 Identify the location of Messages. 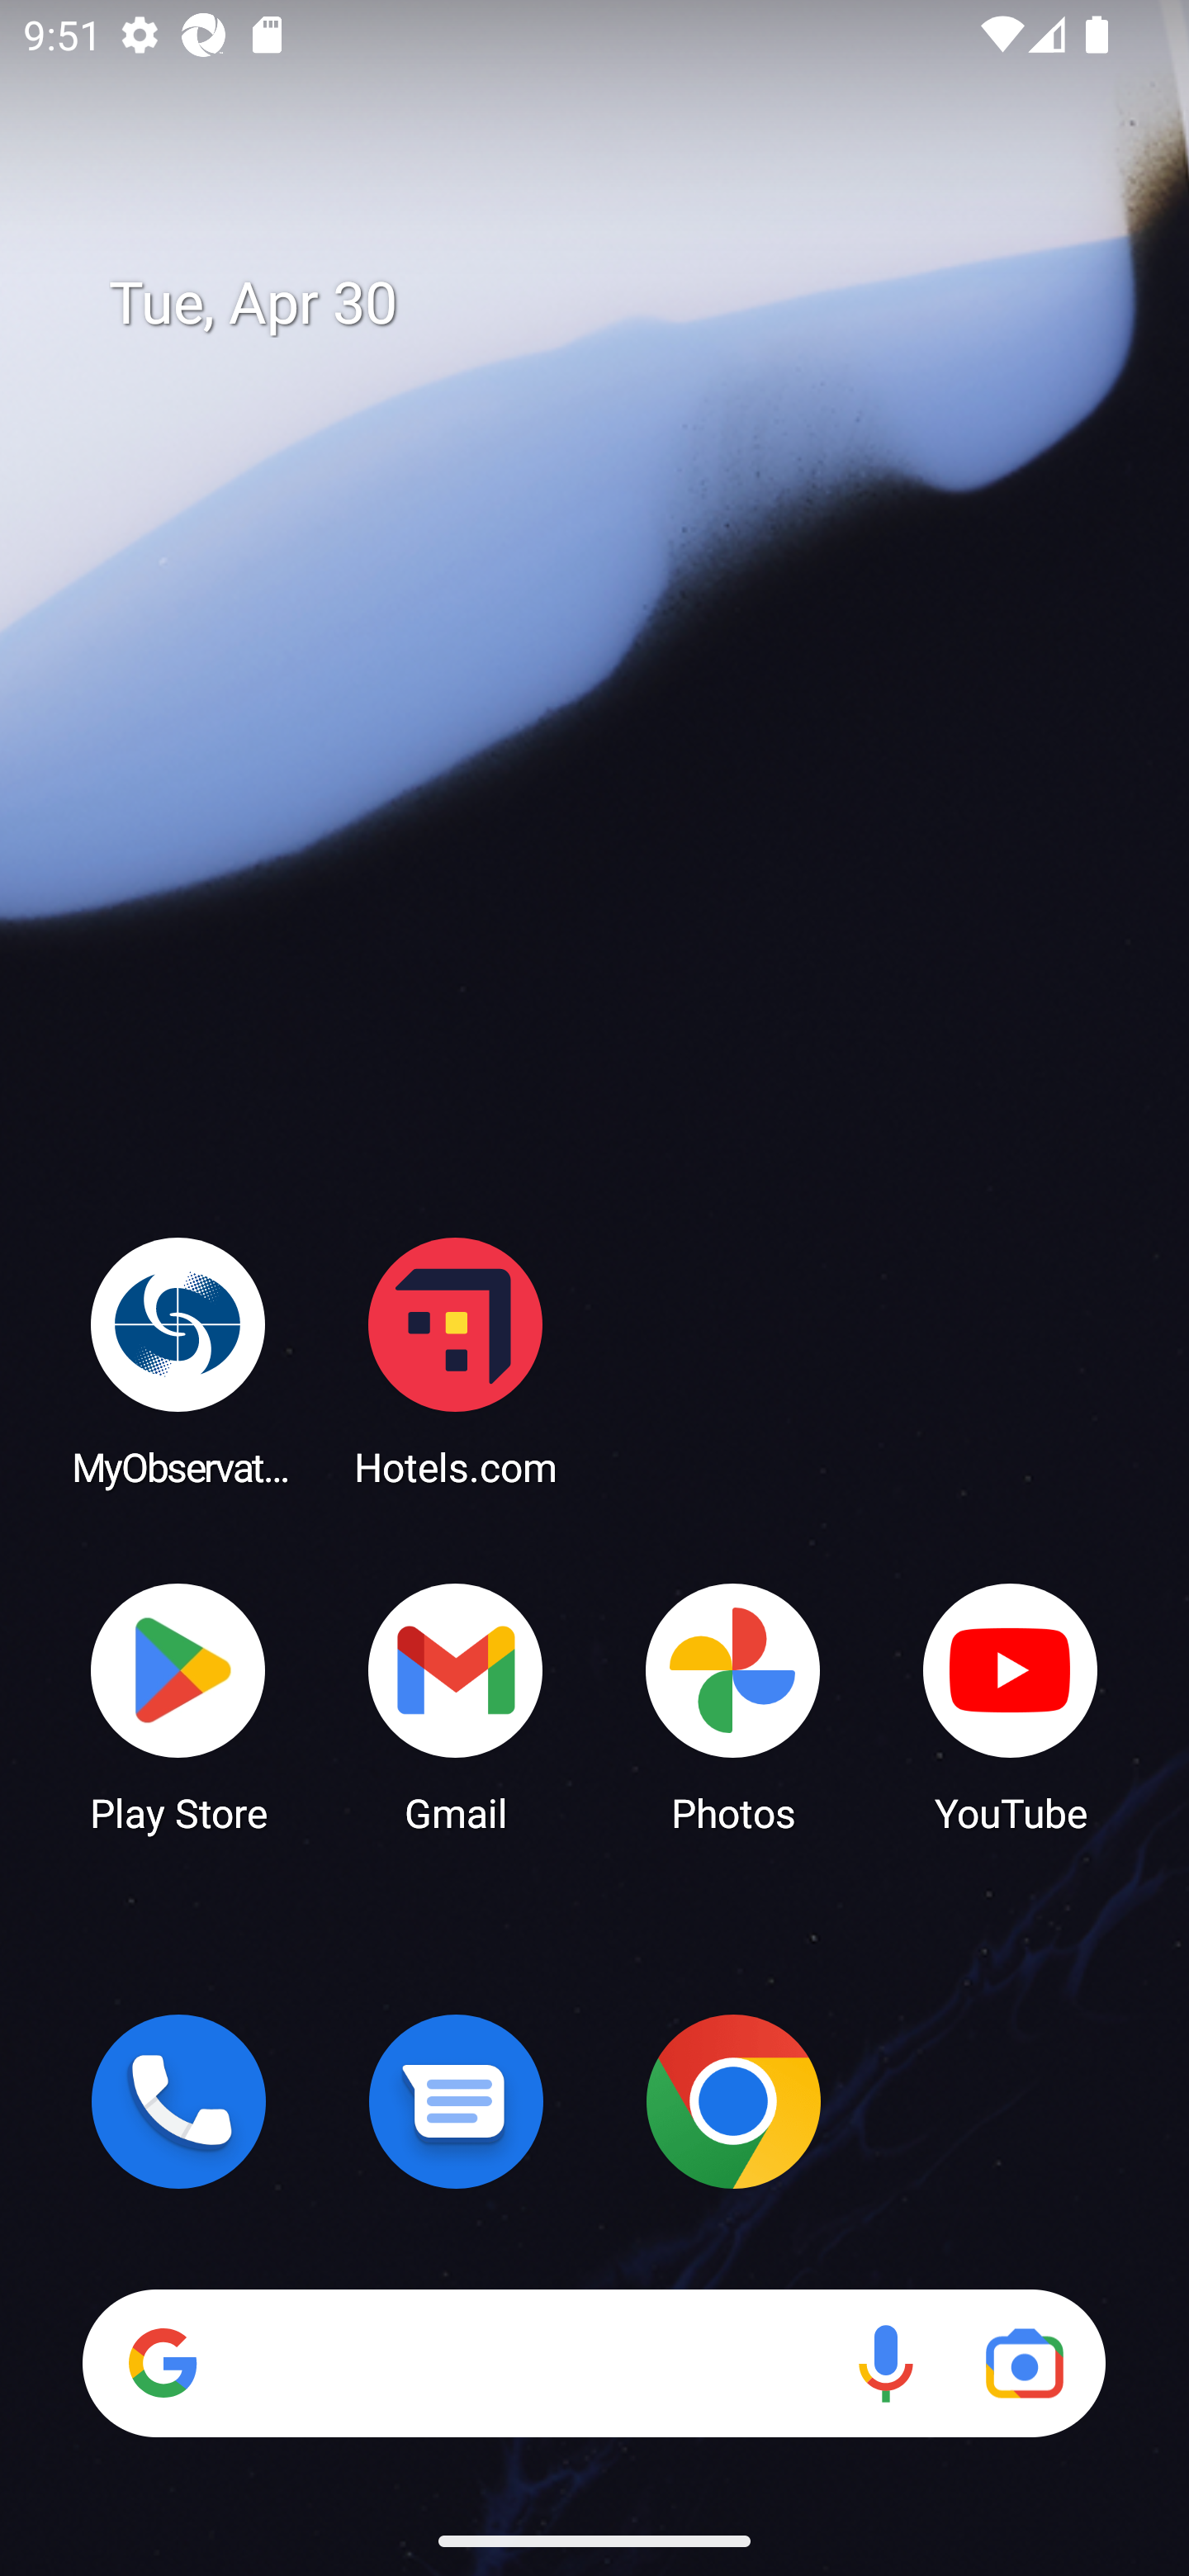
(456, 2101).